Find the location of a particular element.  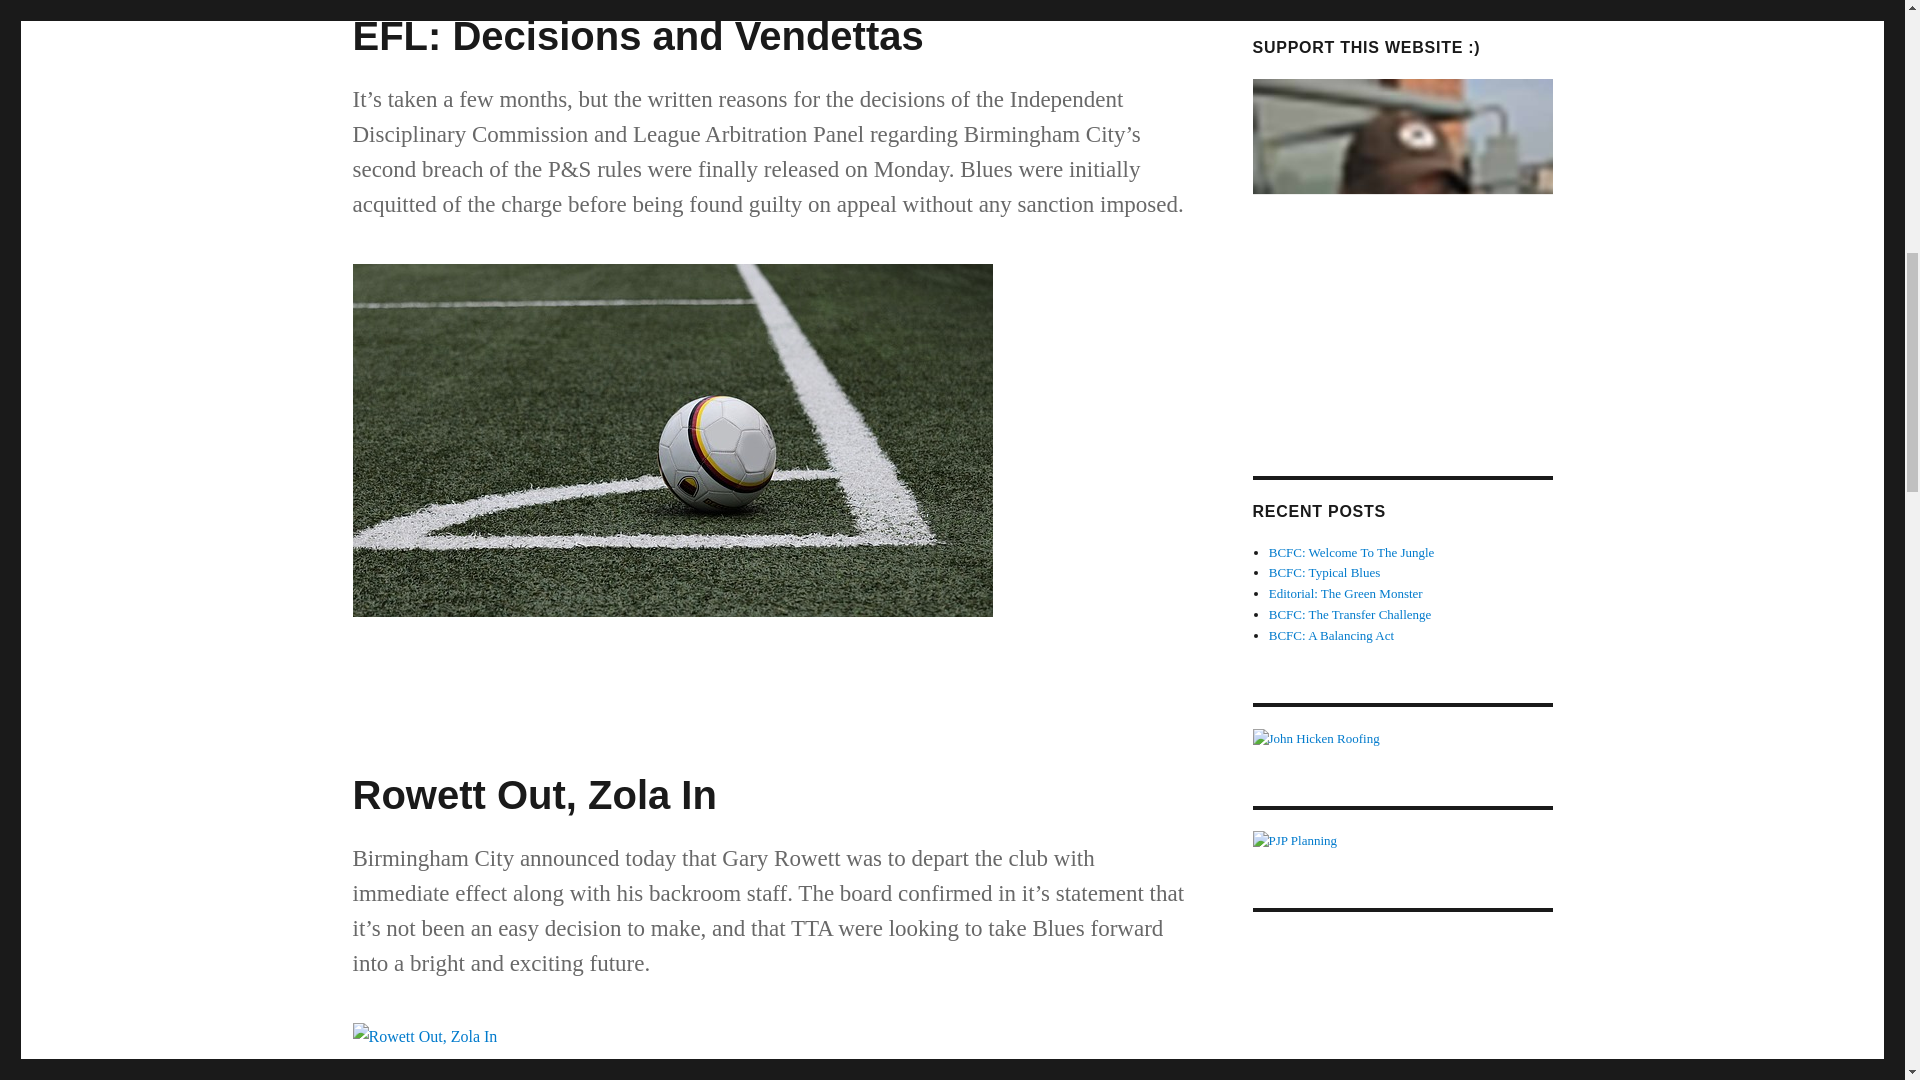

EFL: Decisions and Vendettas is located at coordinates (637, 36).